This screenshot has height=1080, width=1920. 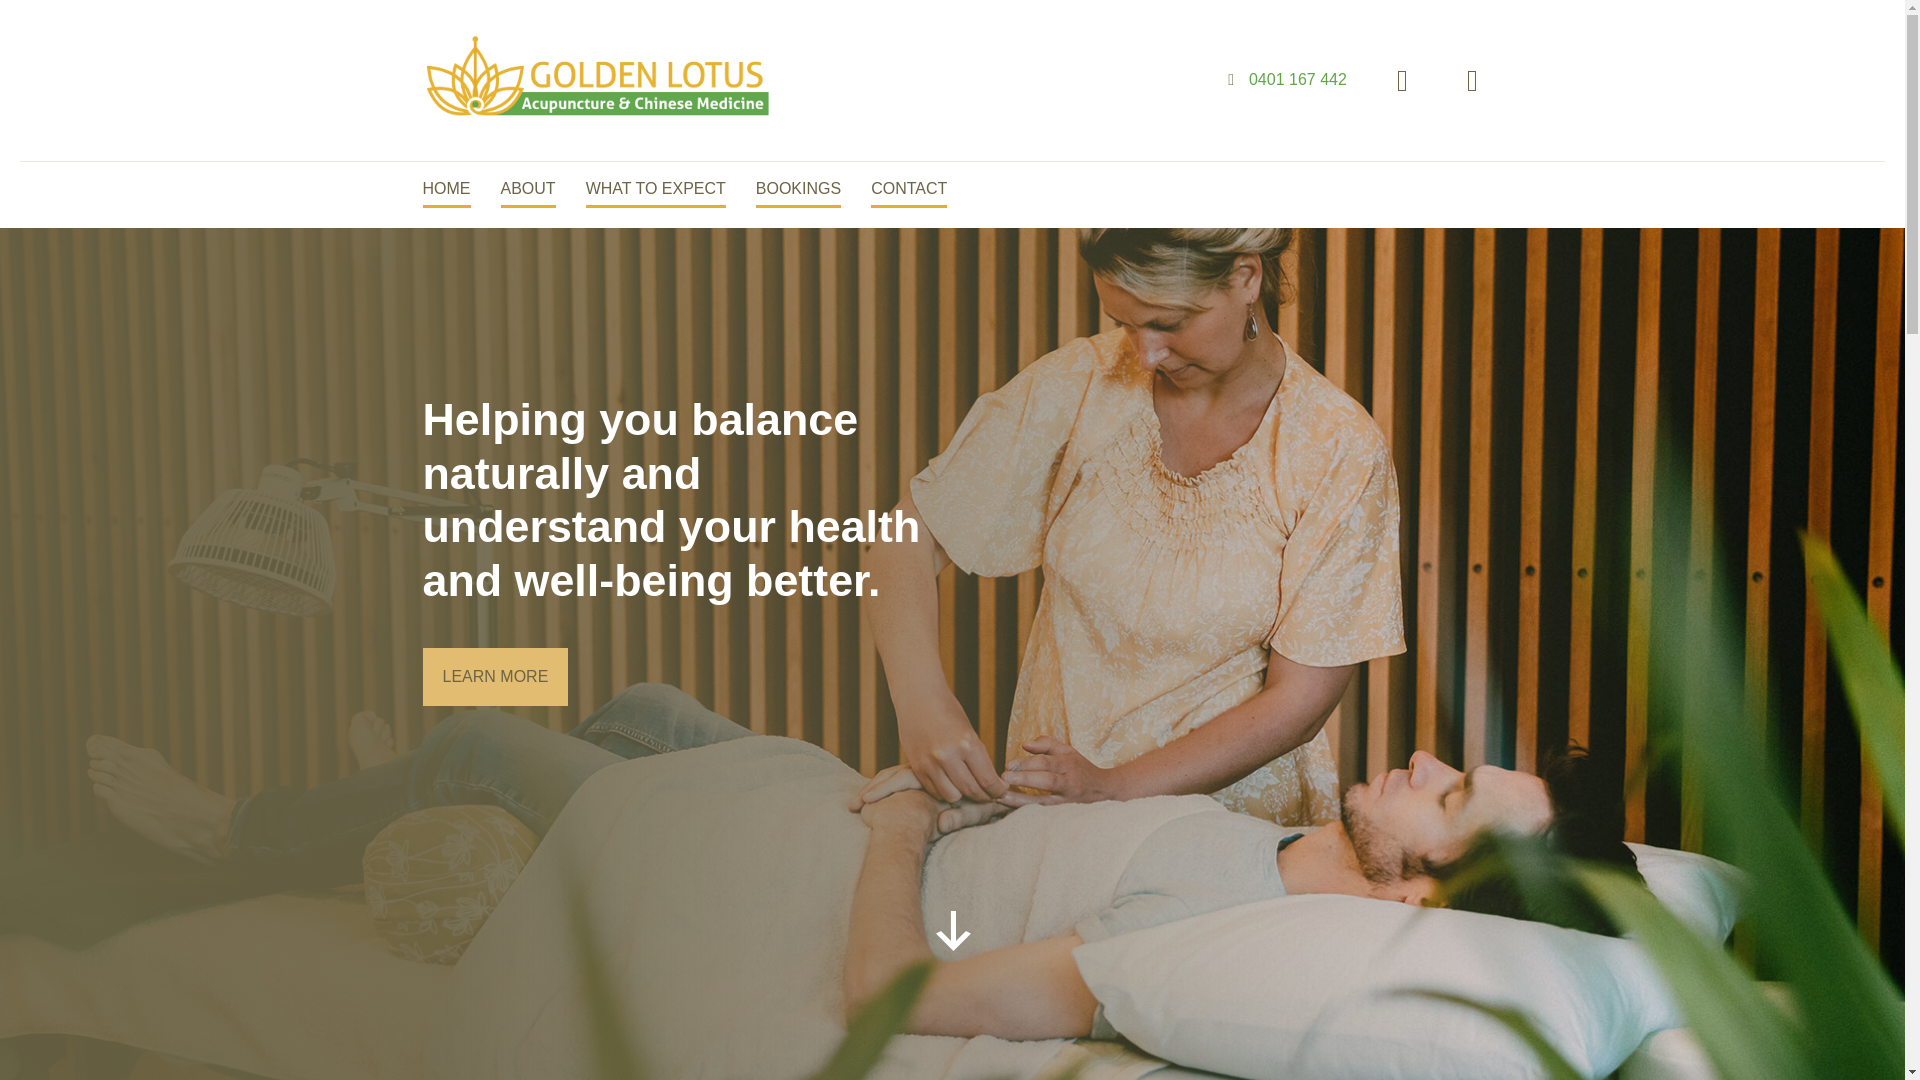 What do you see at coordinates (655, 190) in the screenshot?
I see `WHAT TO EXPECT` at bounding box center [655, 190].